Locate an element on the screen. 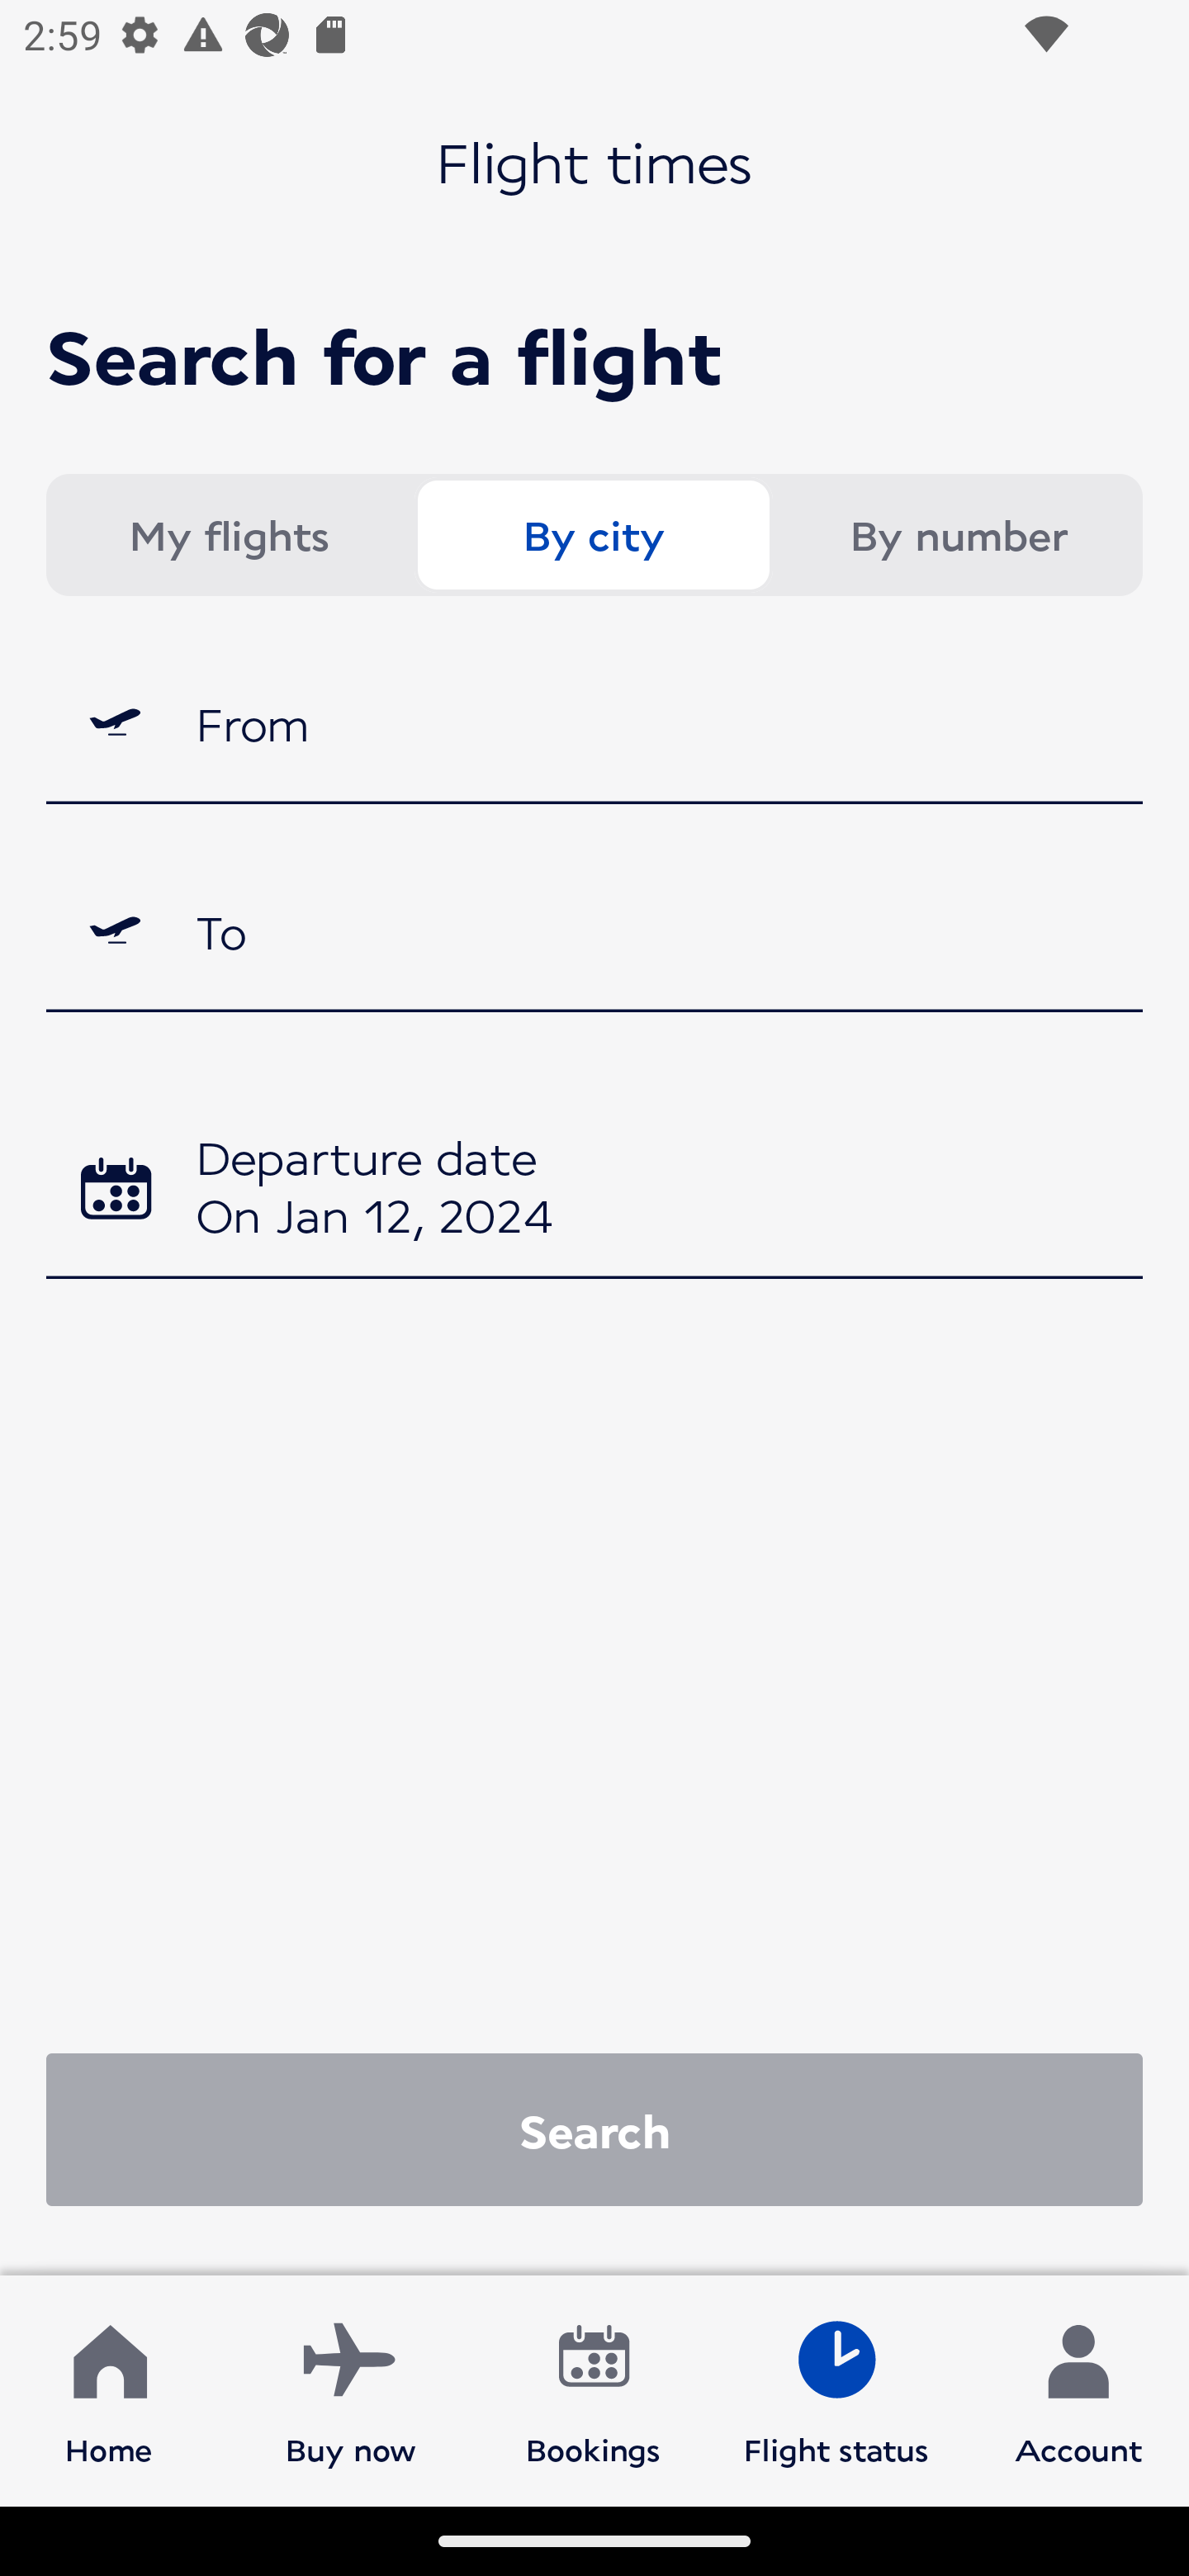 The width and height of the screenshot is (1189, 2576). Bookings is located at coordinates (594, 2389).